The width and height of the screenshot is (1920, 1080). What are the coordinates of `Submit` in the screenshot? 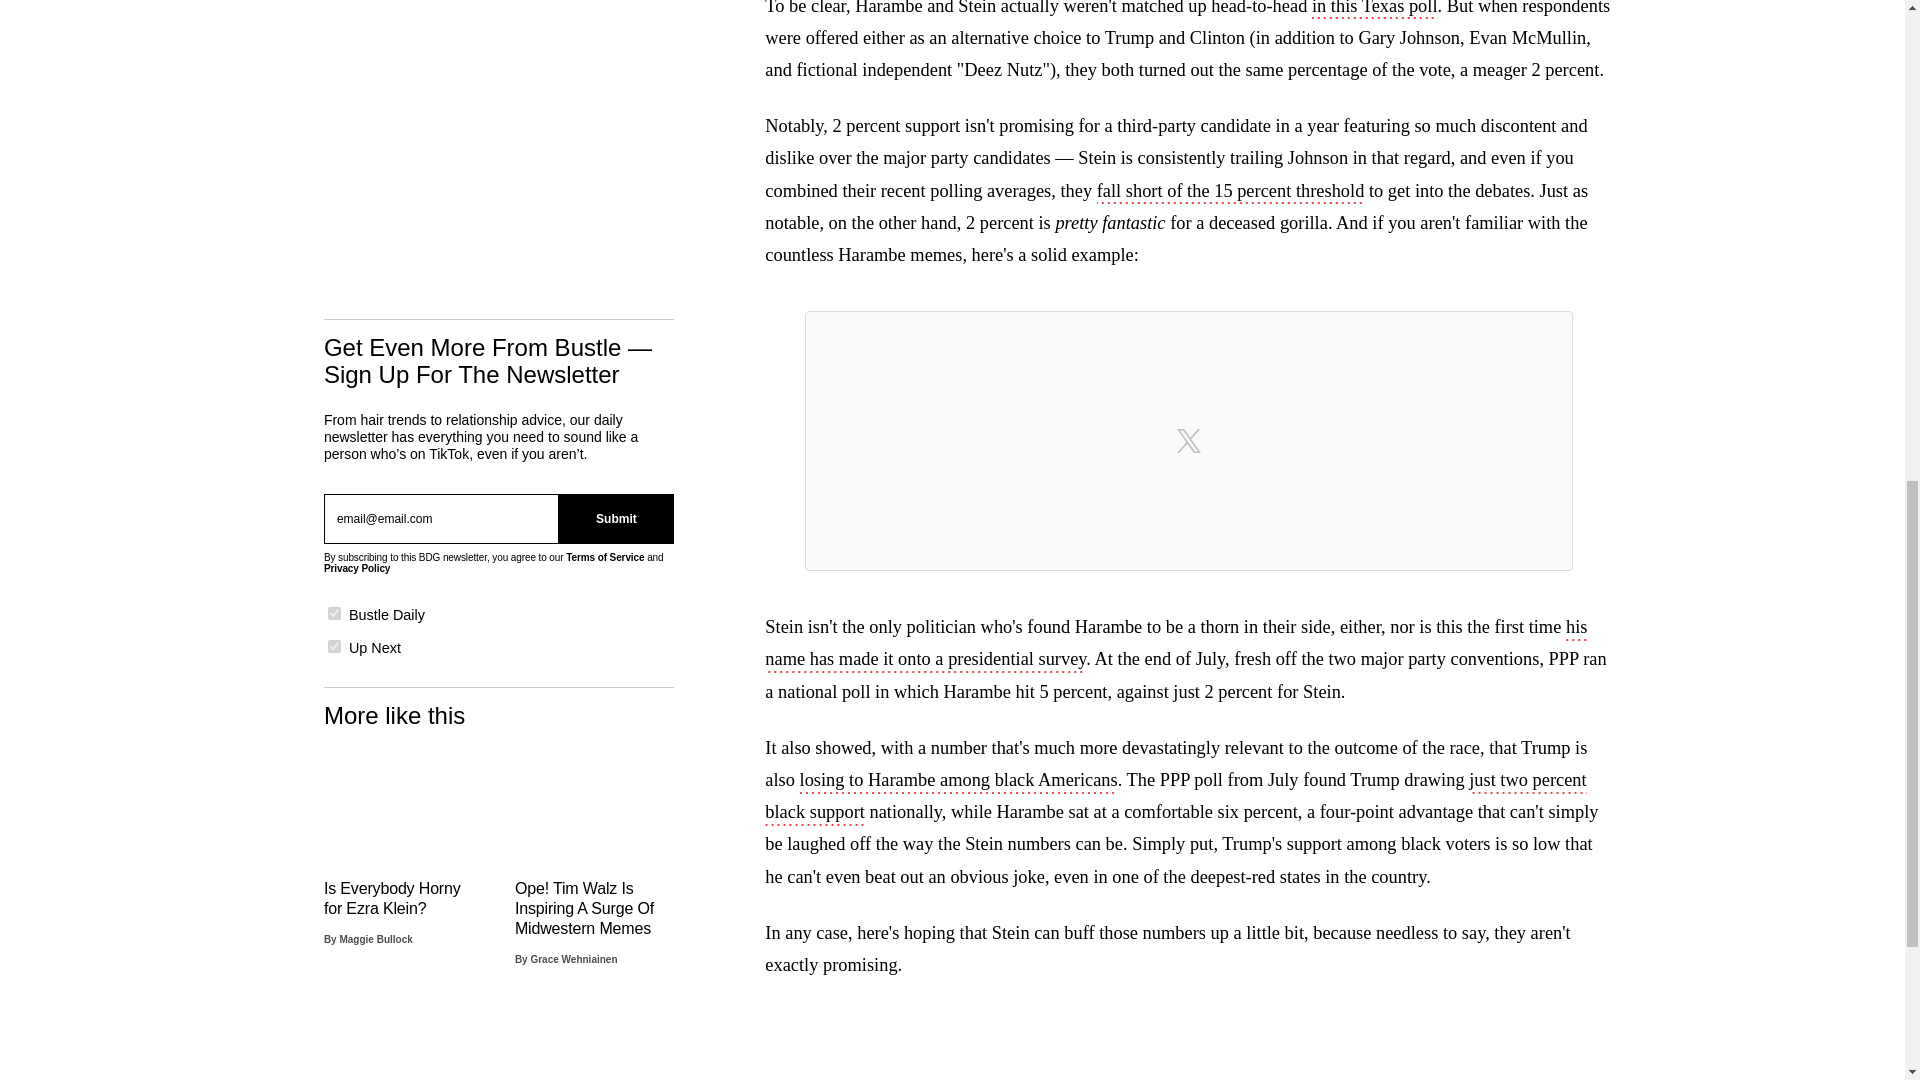 It's located at (616, 518).